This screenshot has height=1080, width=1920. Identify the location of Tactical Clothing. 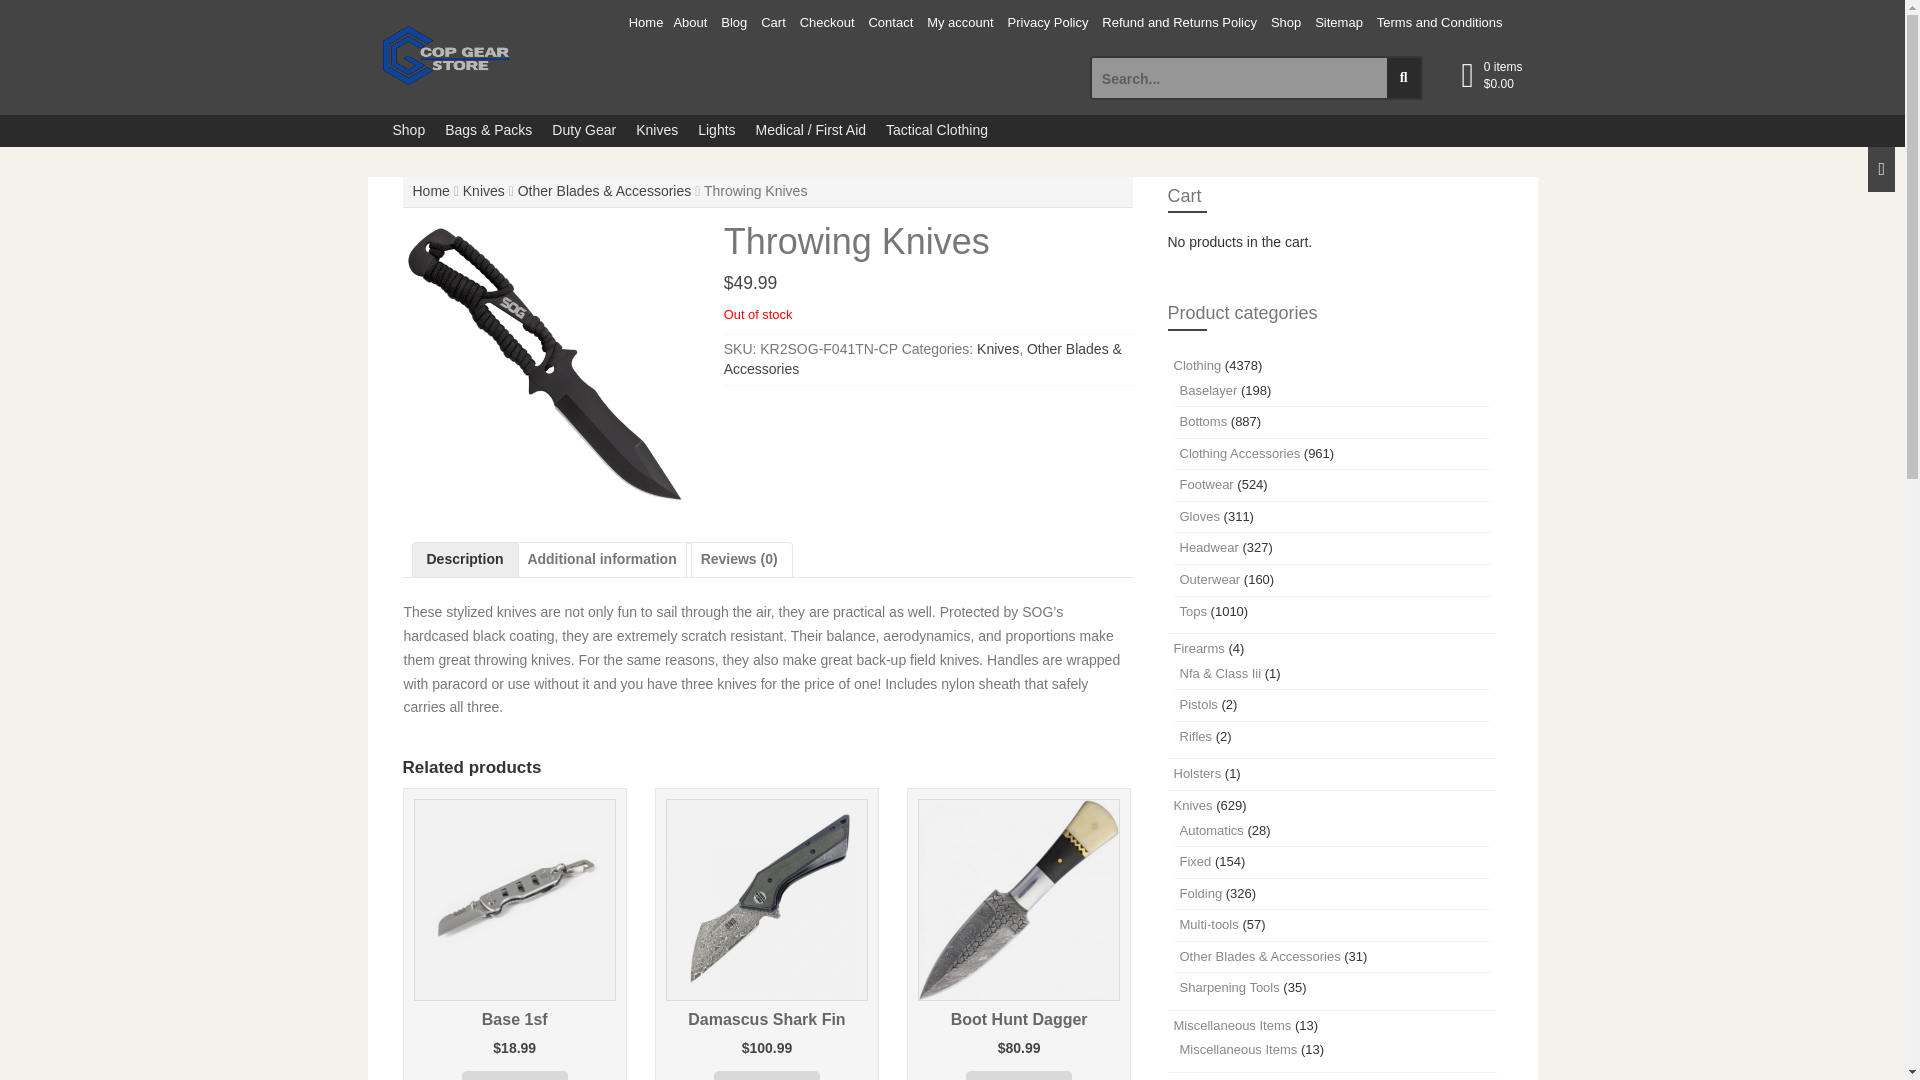
(936, 130).